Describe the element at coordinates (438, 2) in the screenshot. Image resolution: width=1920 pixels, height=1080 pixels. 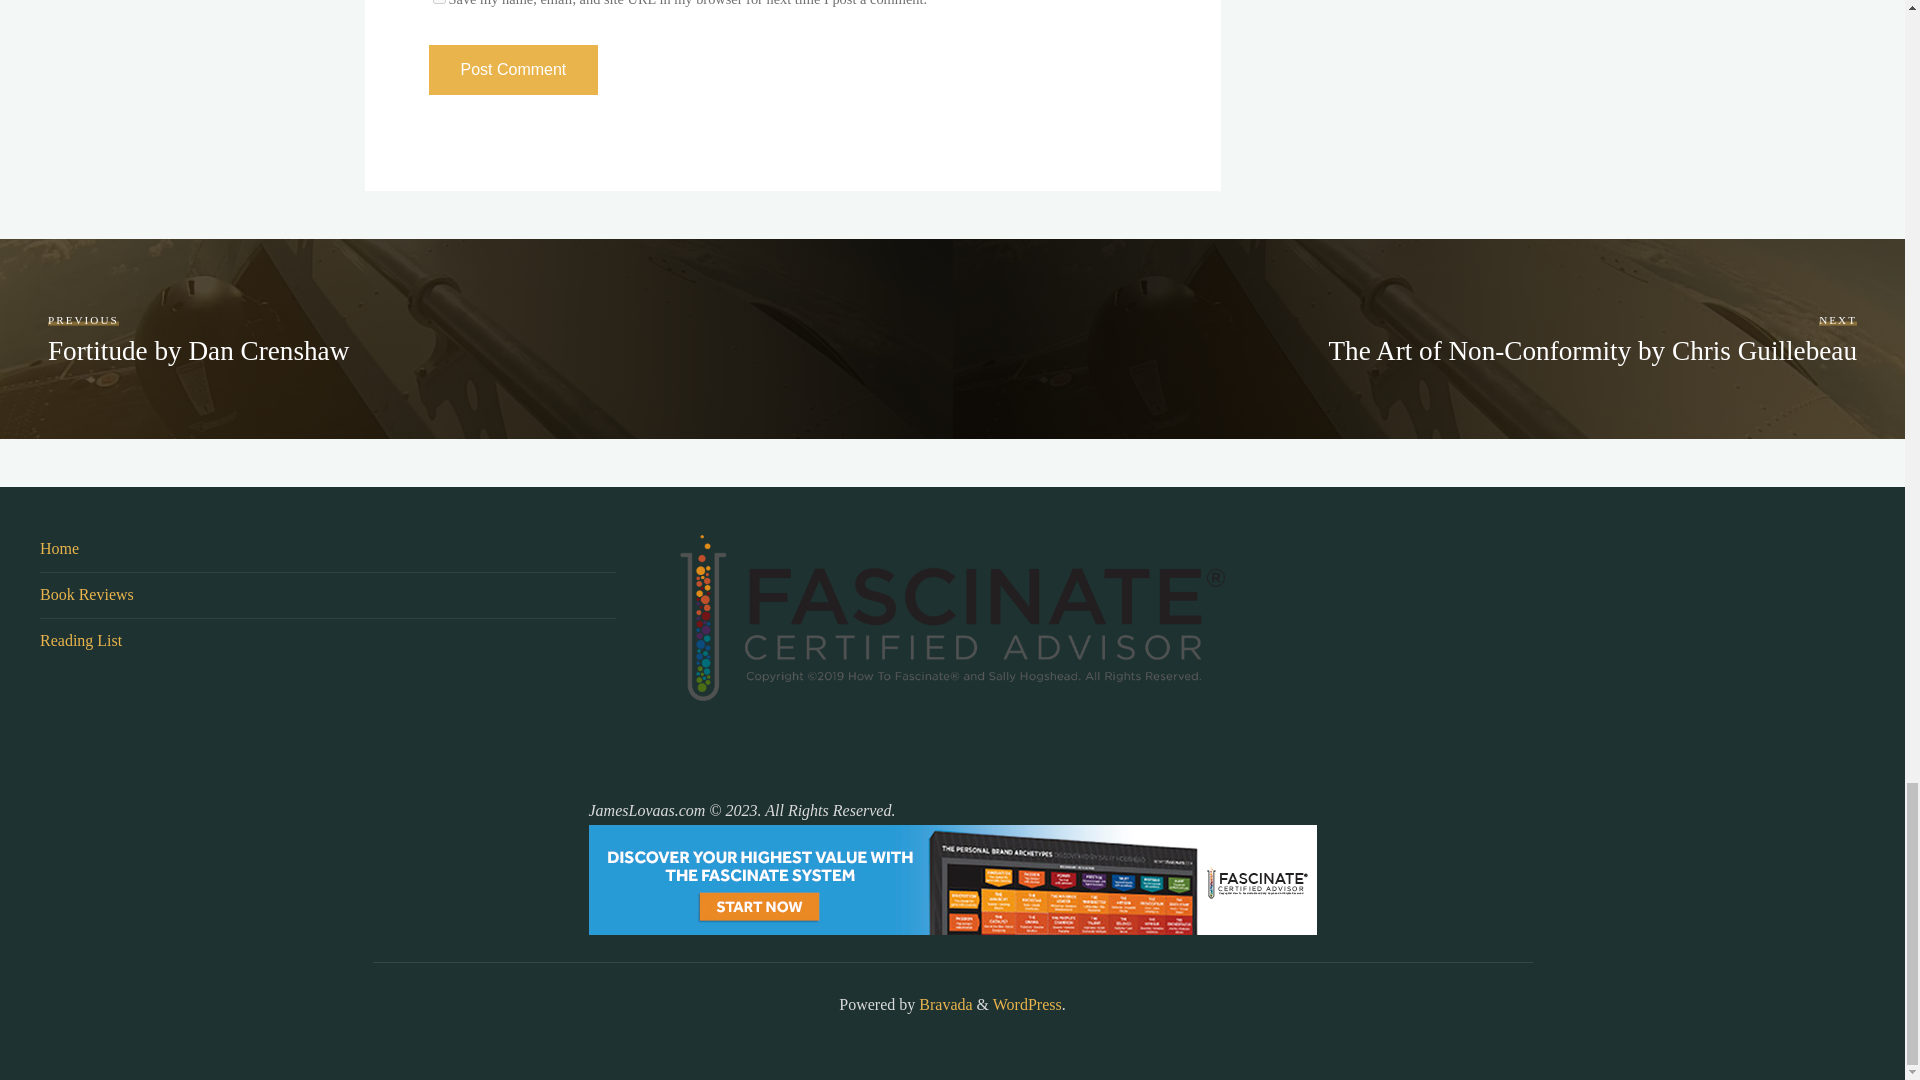
I see `WordPress` at that location.